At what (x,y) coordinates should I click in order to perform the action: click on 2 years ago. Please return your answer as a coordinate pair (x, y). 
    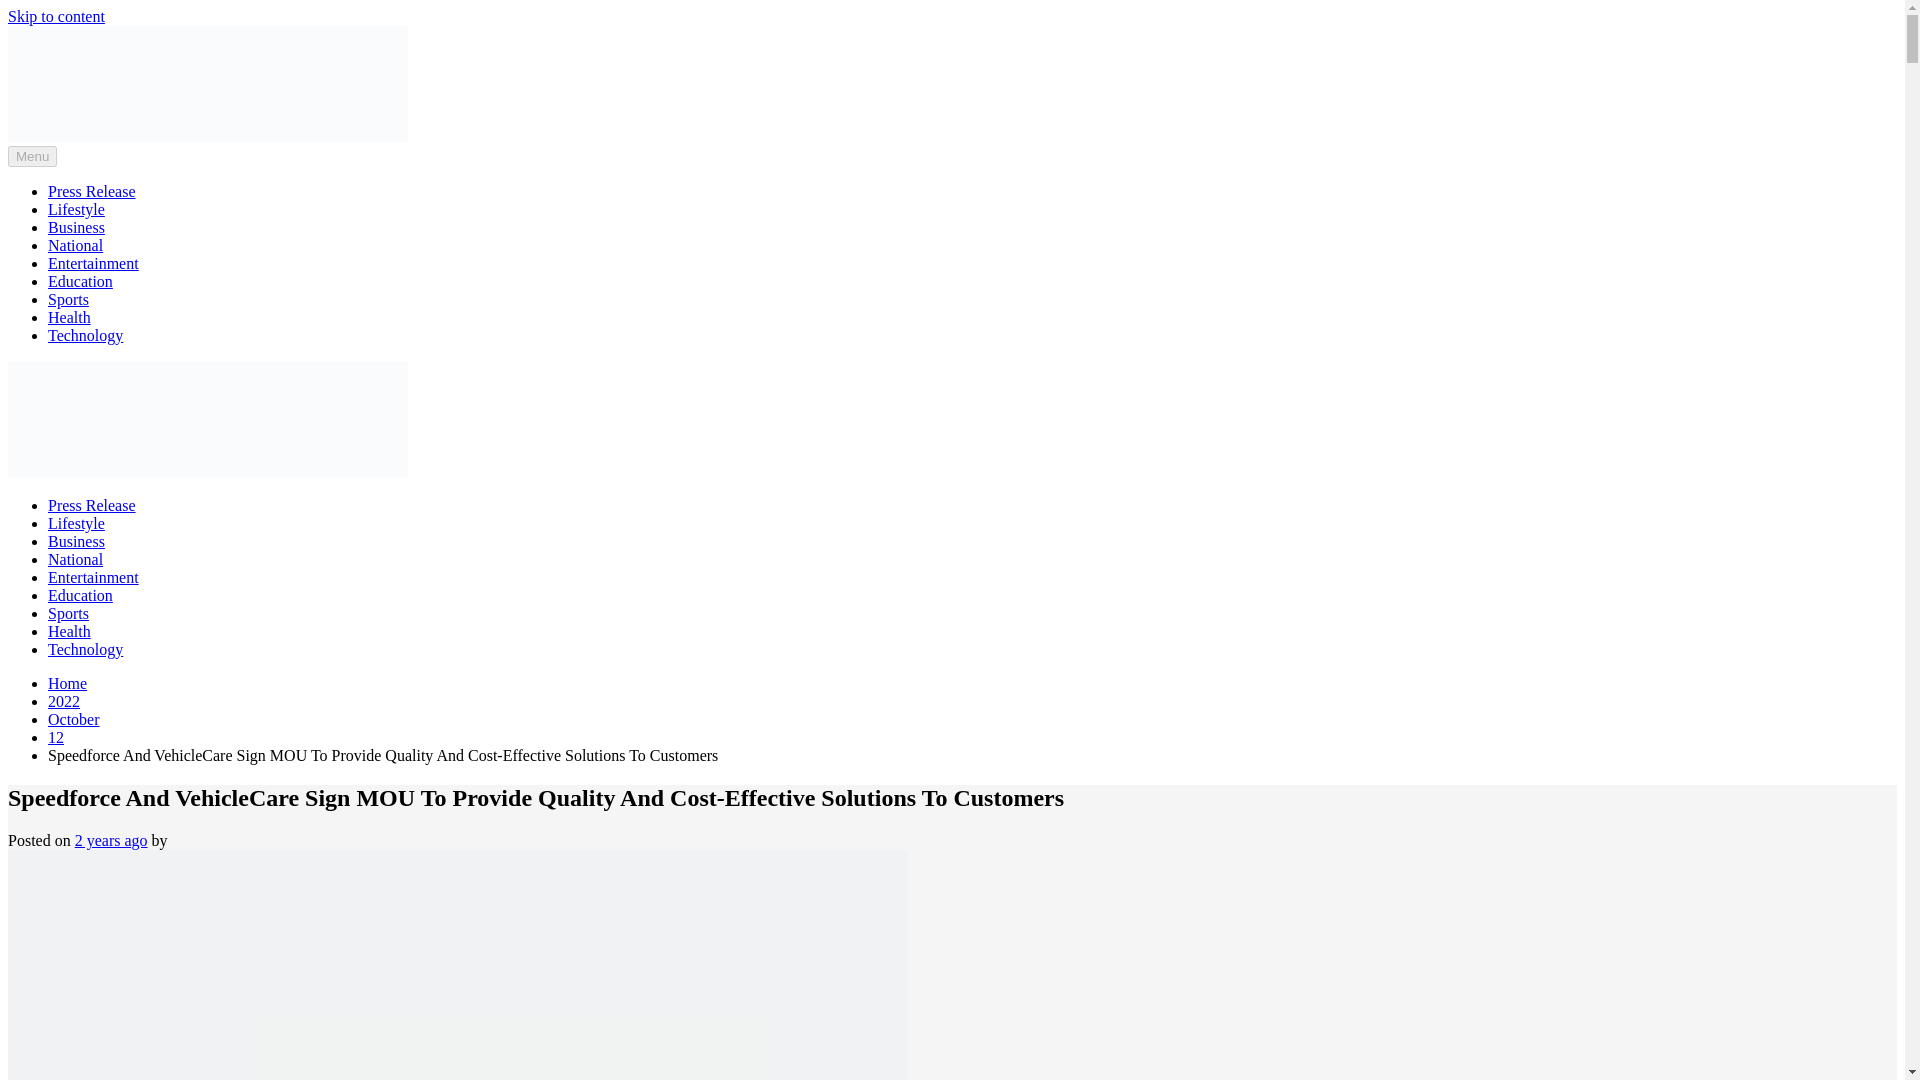
    Looking at the image, I should click on (110, 840).